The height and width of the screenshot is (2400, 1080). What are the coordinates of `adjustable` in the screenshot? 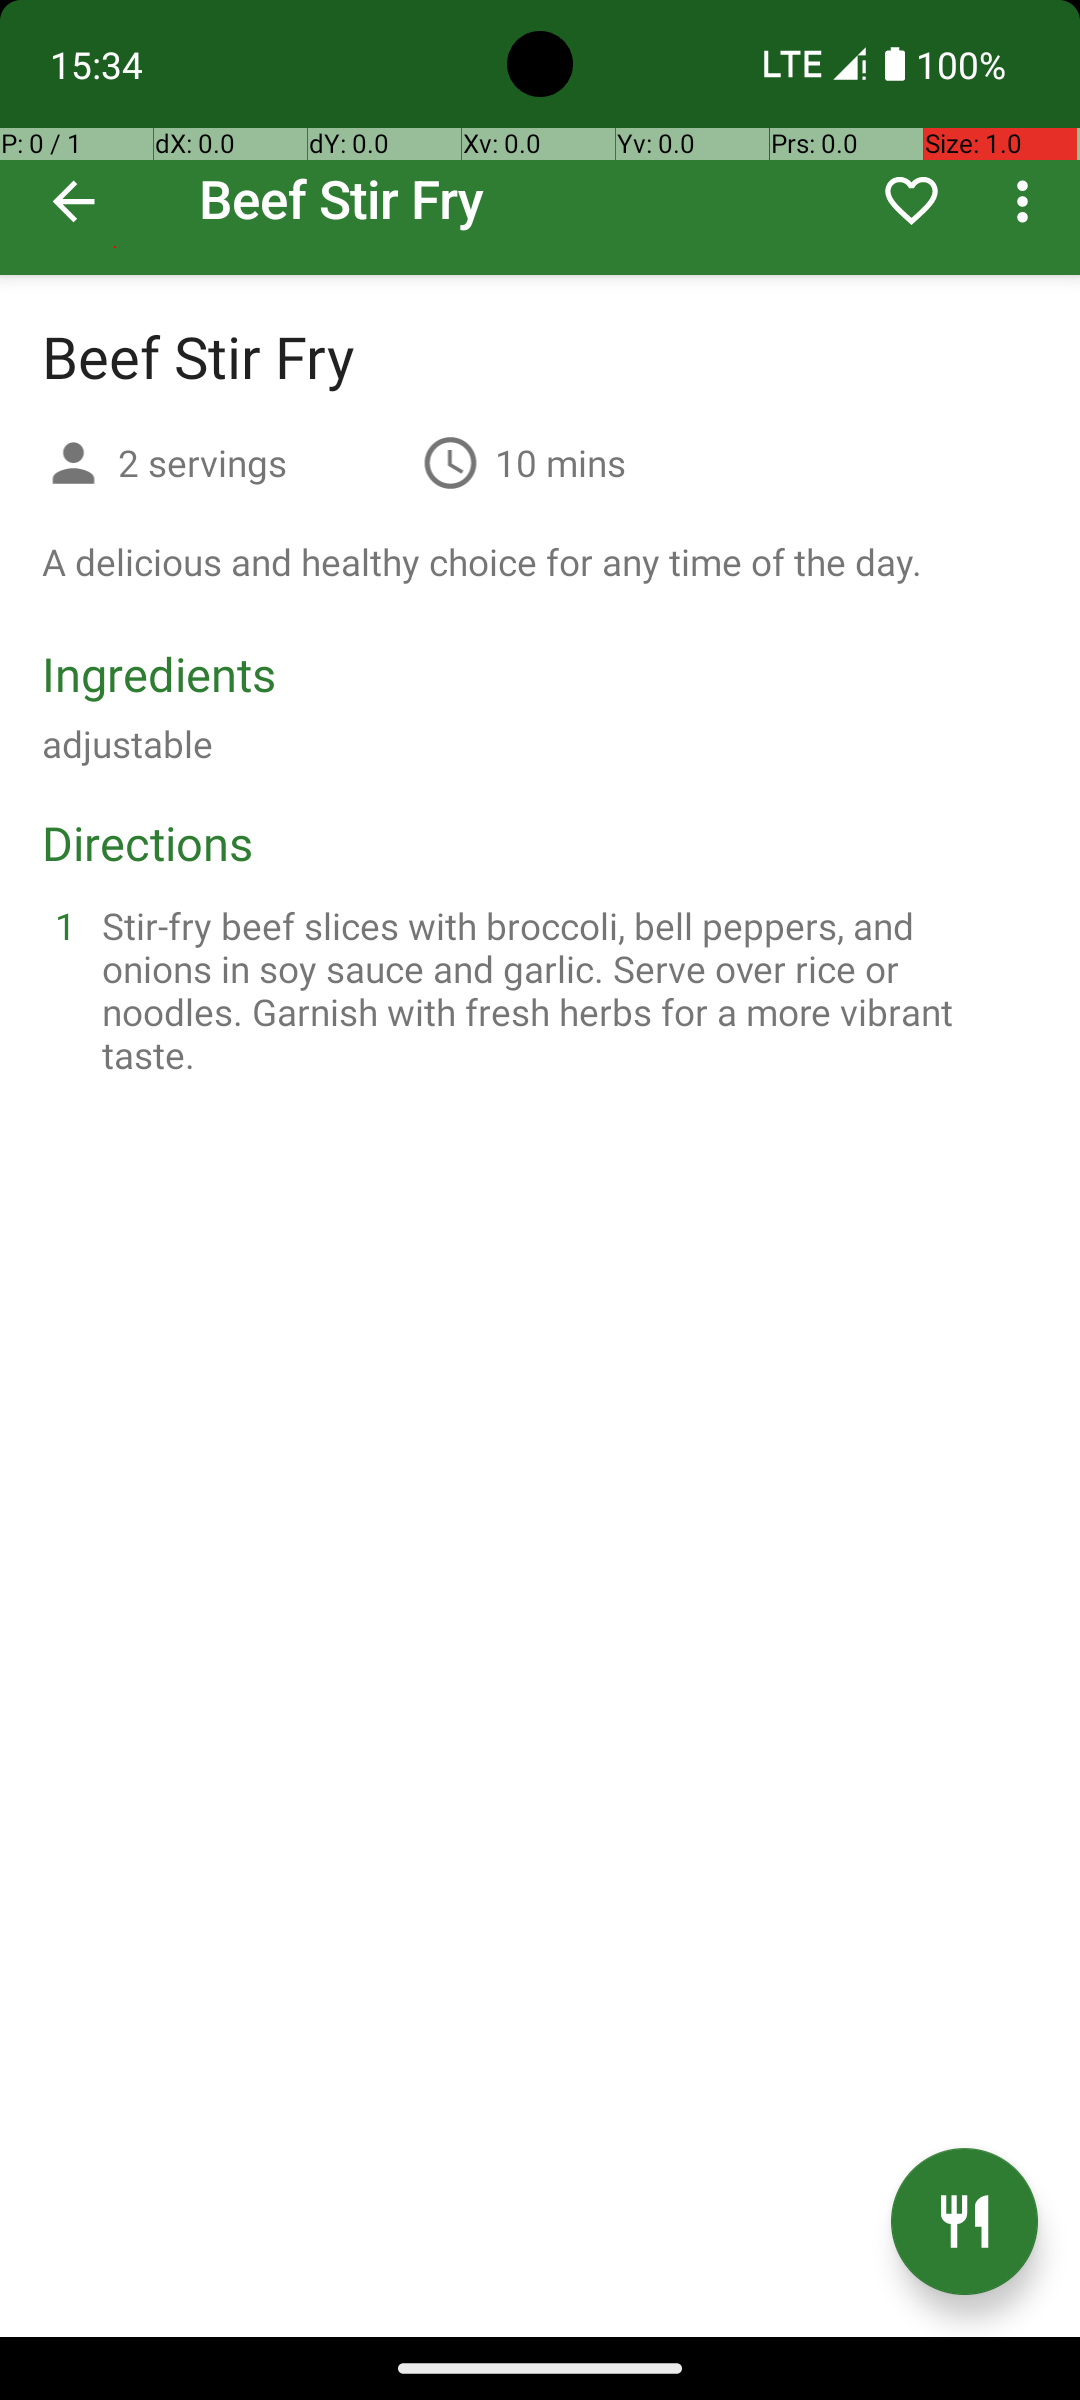 It's located at (128, 744).